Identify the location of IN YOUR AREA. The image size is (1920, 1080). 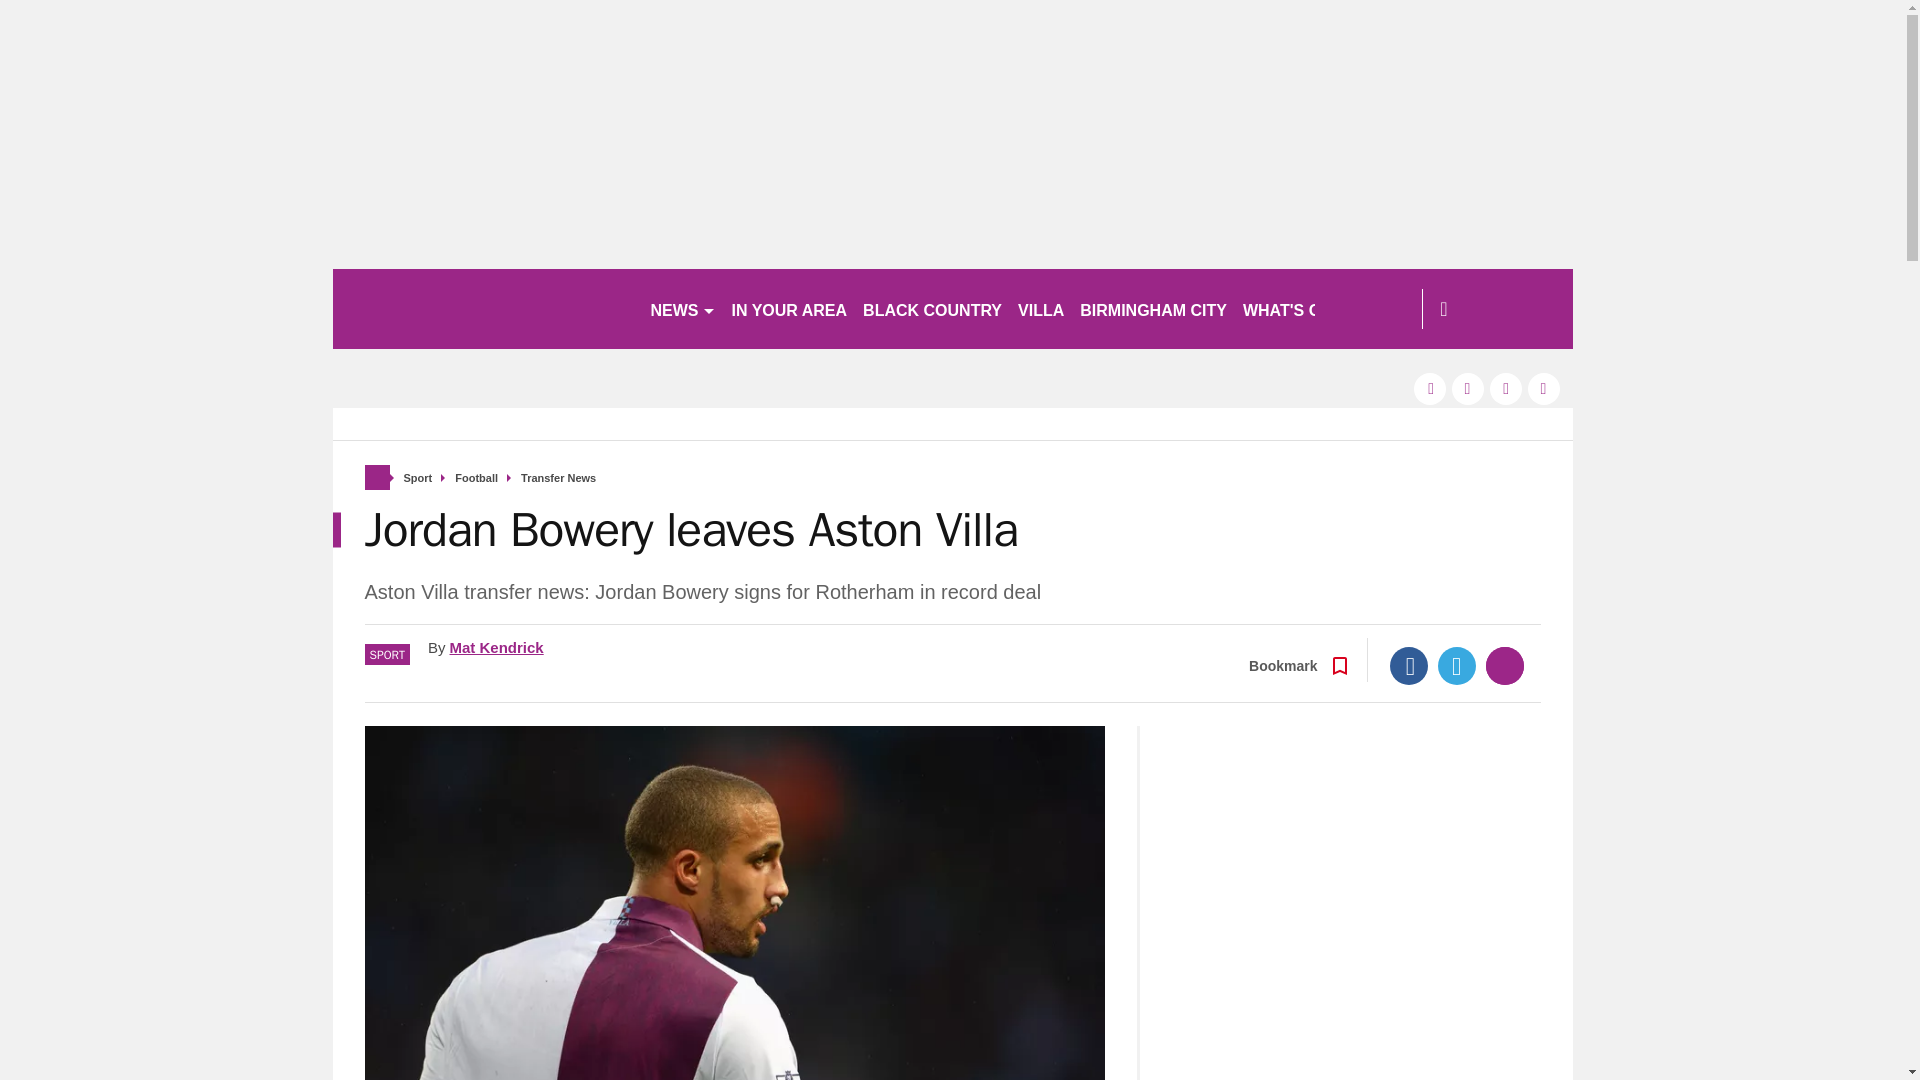
(790, 308).